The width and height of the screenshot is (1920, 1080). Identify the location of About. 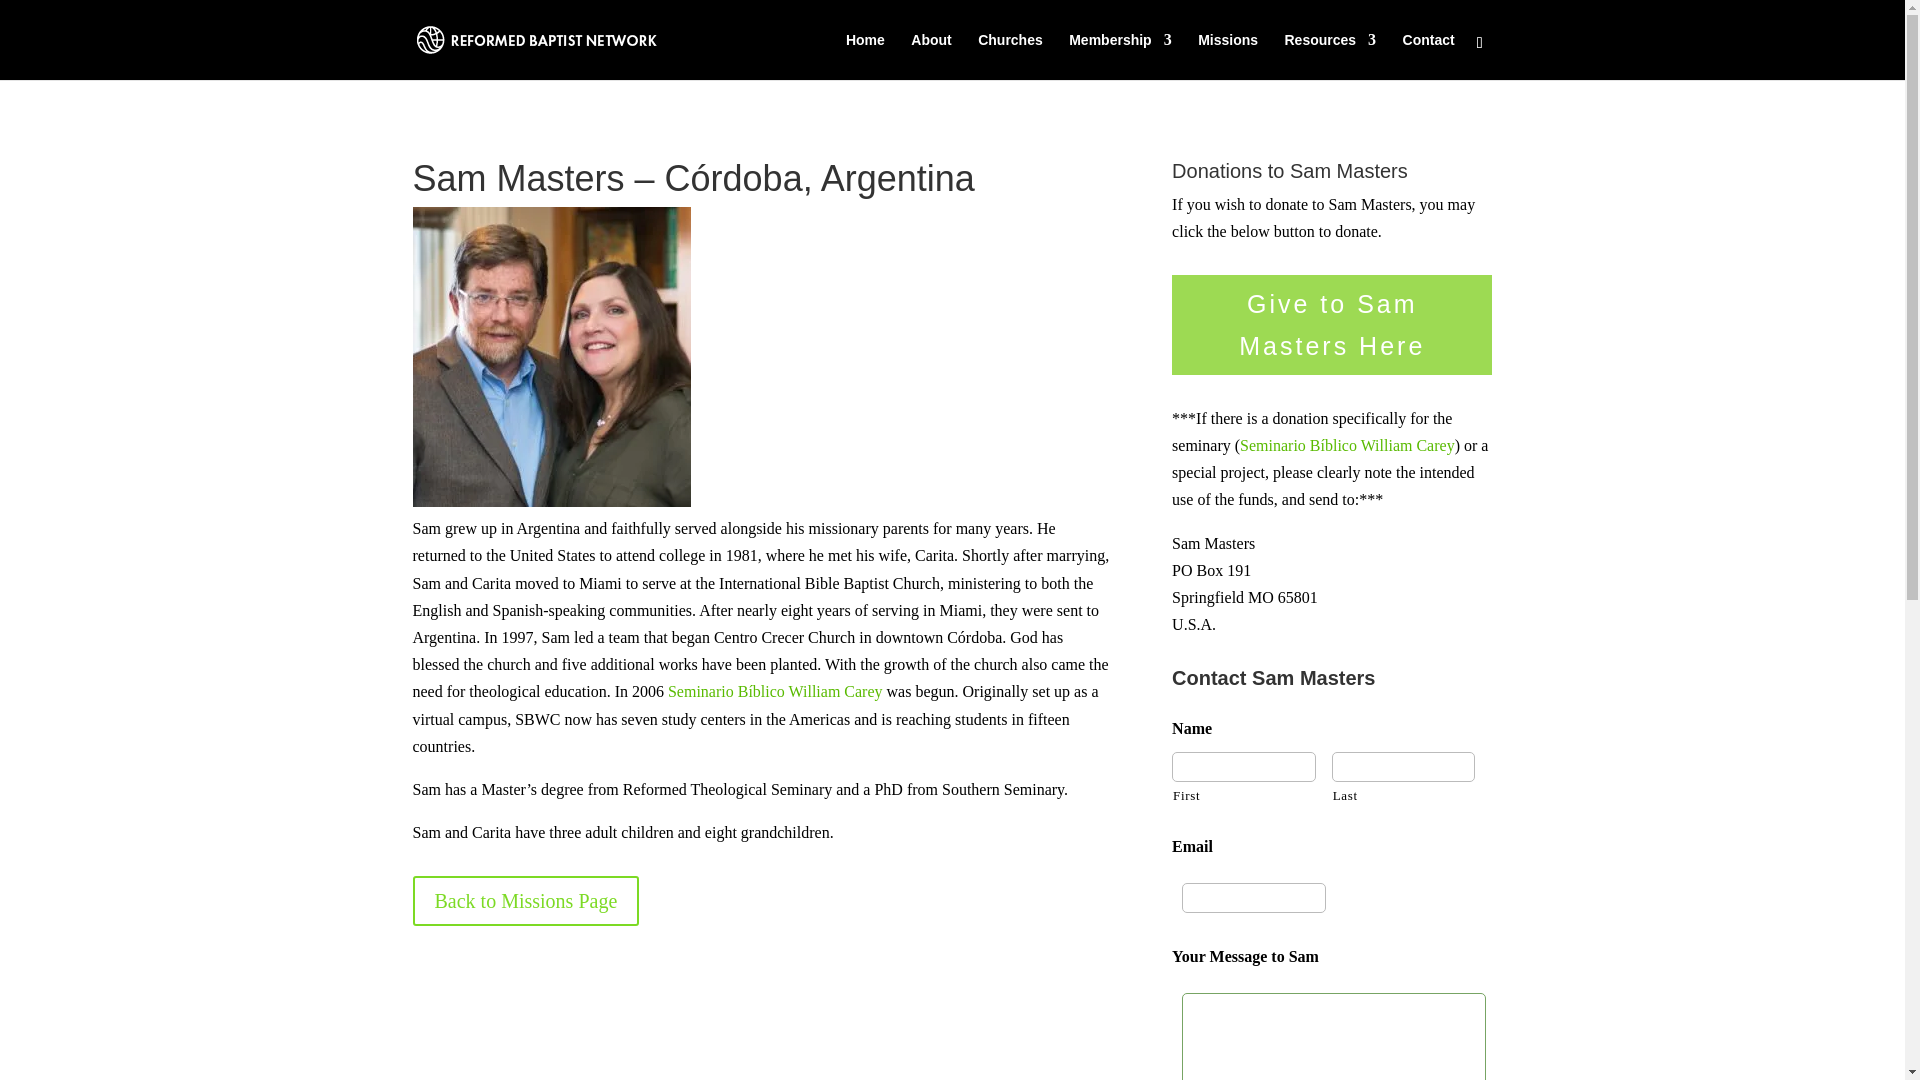
(930, 56).